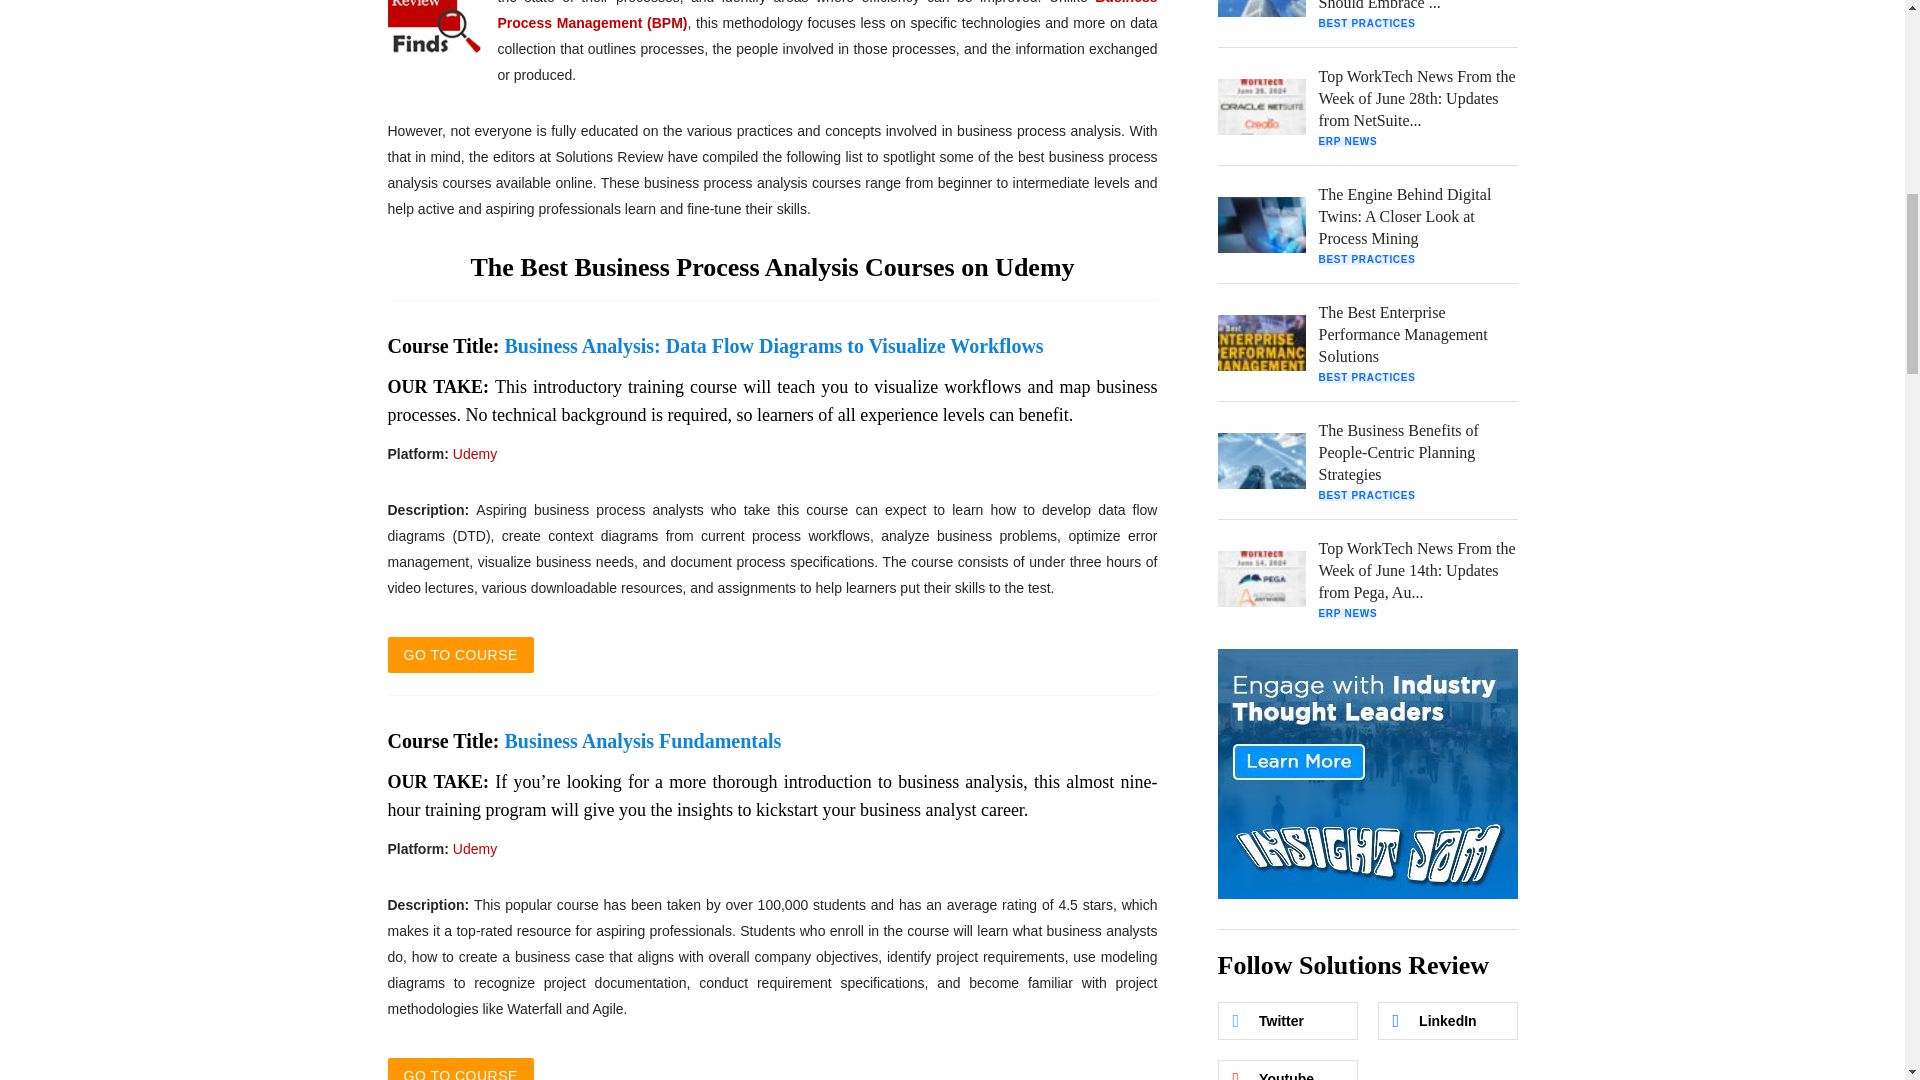 The width and height of the screenshot is (1920, 1080). I want to click on Udemy, so click(475, 454).